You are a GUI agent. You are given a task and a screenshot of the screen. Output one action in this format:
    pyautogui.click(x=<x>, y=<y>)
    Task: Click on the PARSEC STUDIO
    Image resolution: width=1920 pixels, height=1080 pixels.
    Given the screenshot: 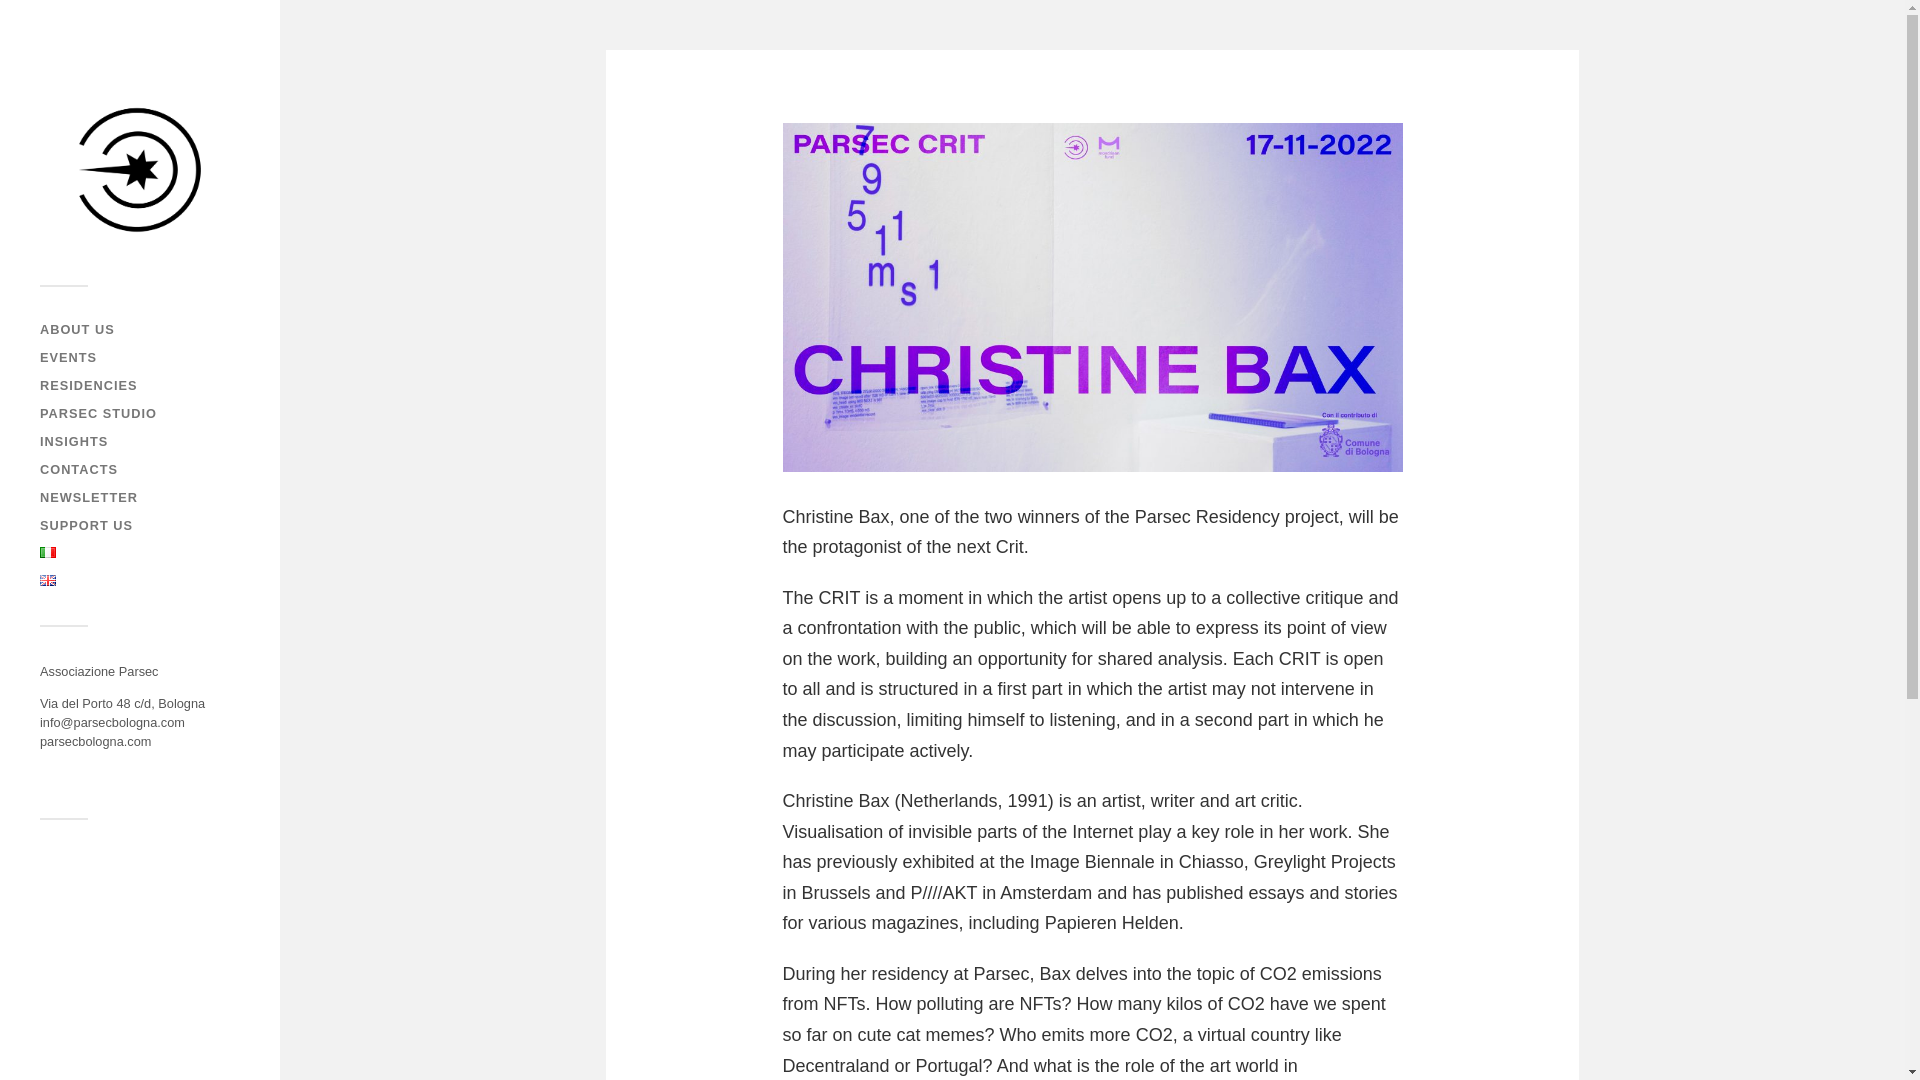 What is the action you would take?
    pyautogui.click(x=98, y=414)
    